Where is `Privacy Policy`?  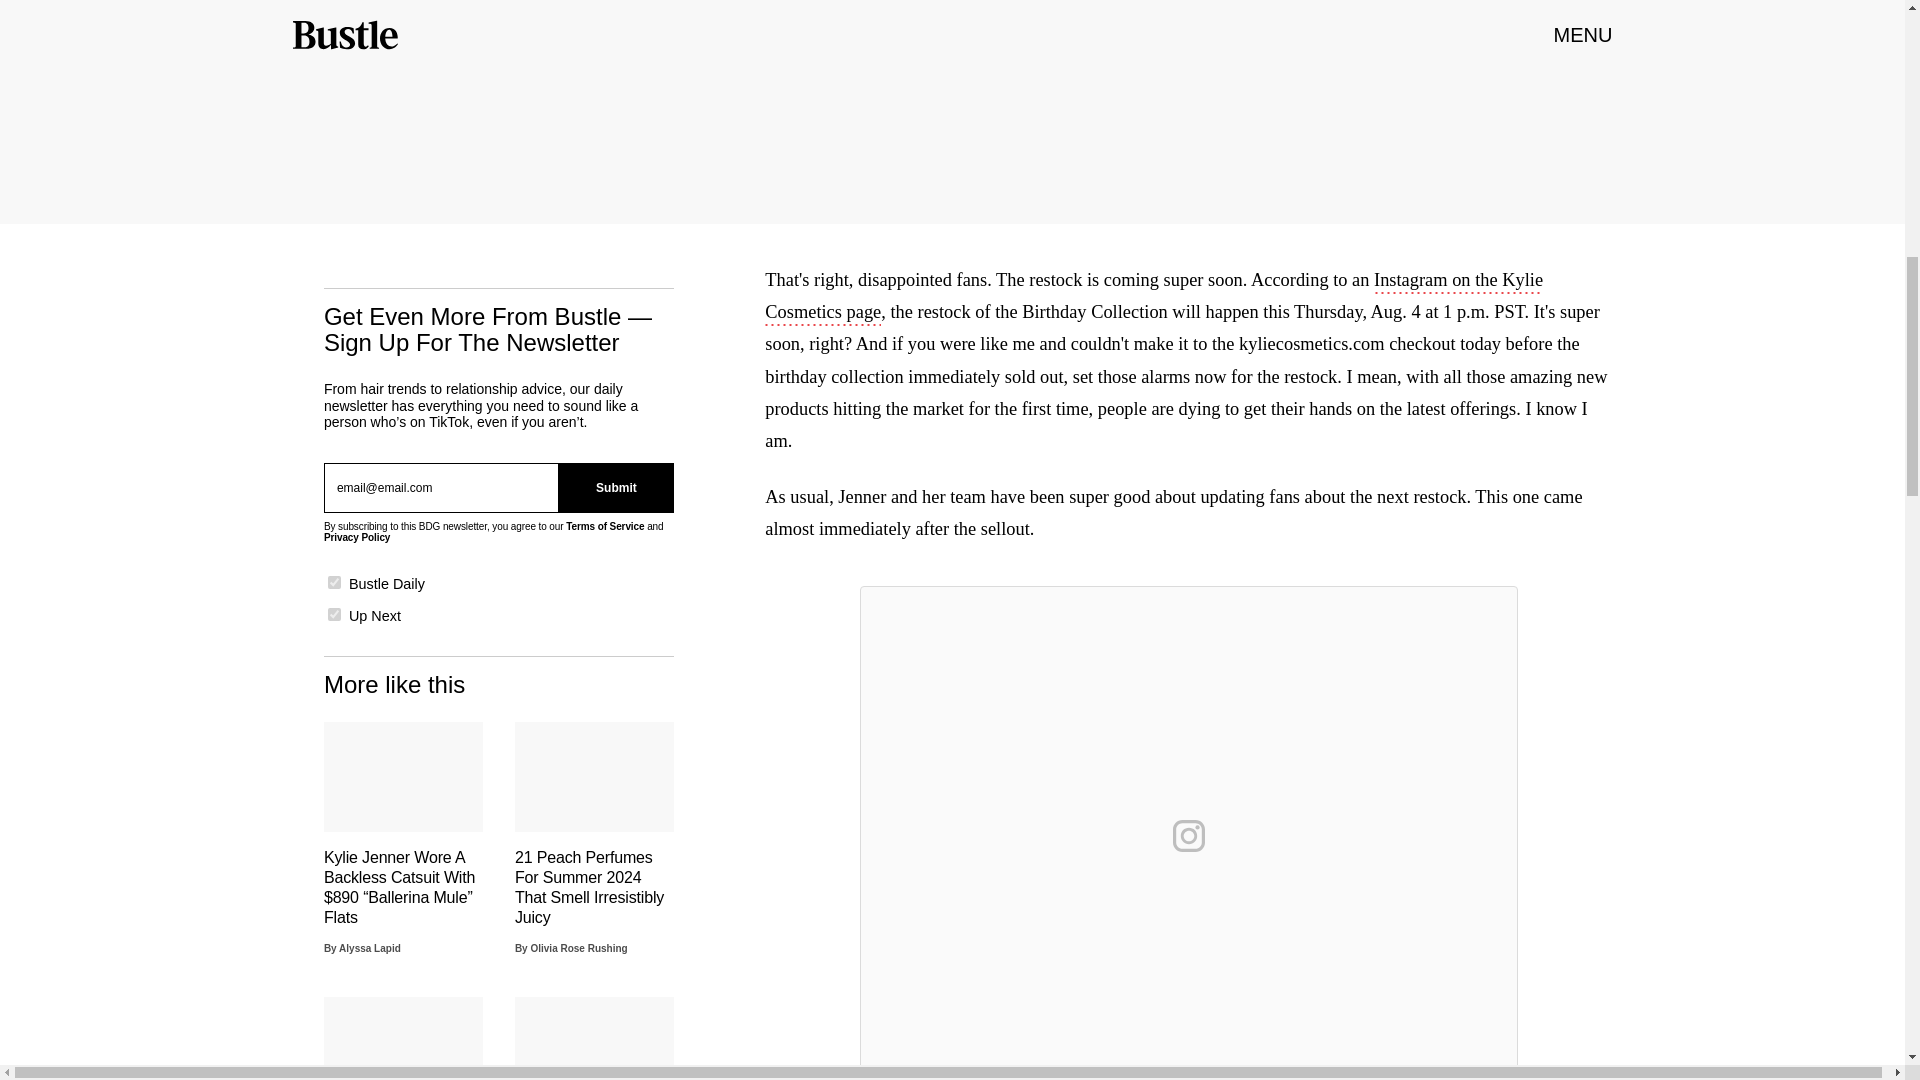
Privacy Policy is located at coordinates (356, 538).